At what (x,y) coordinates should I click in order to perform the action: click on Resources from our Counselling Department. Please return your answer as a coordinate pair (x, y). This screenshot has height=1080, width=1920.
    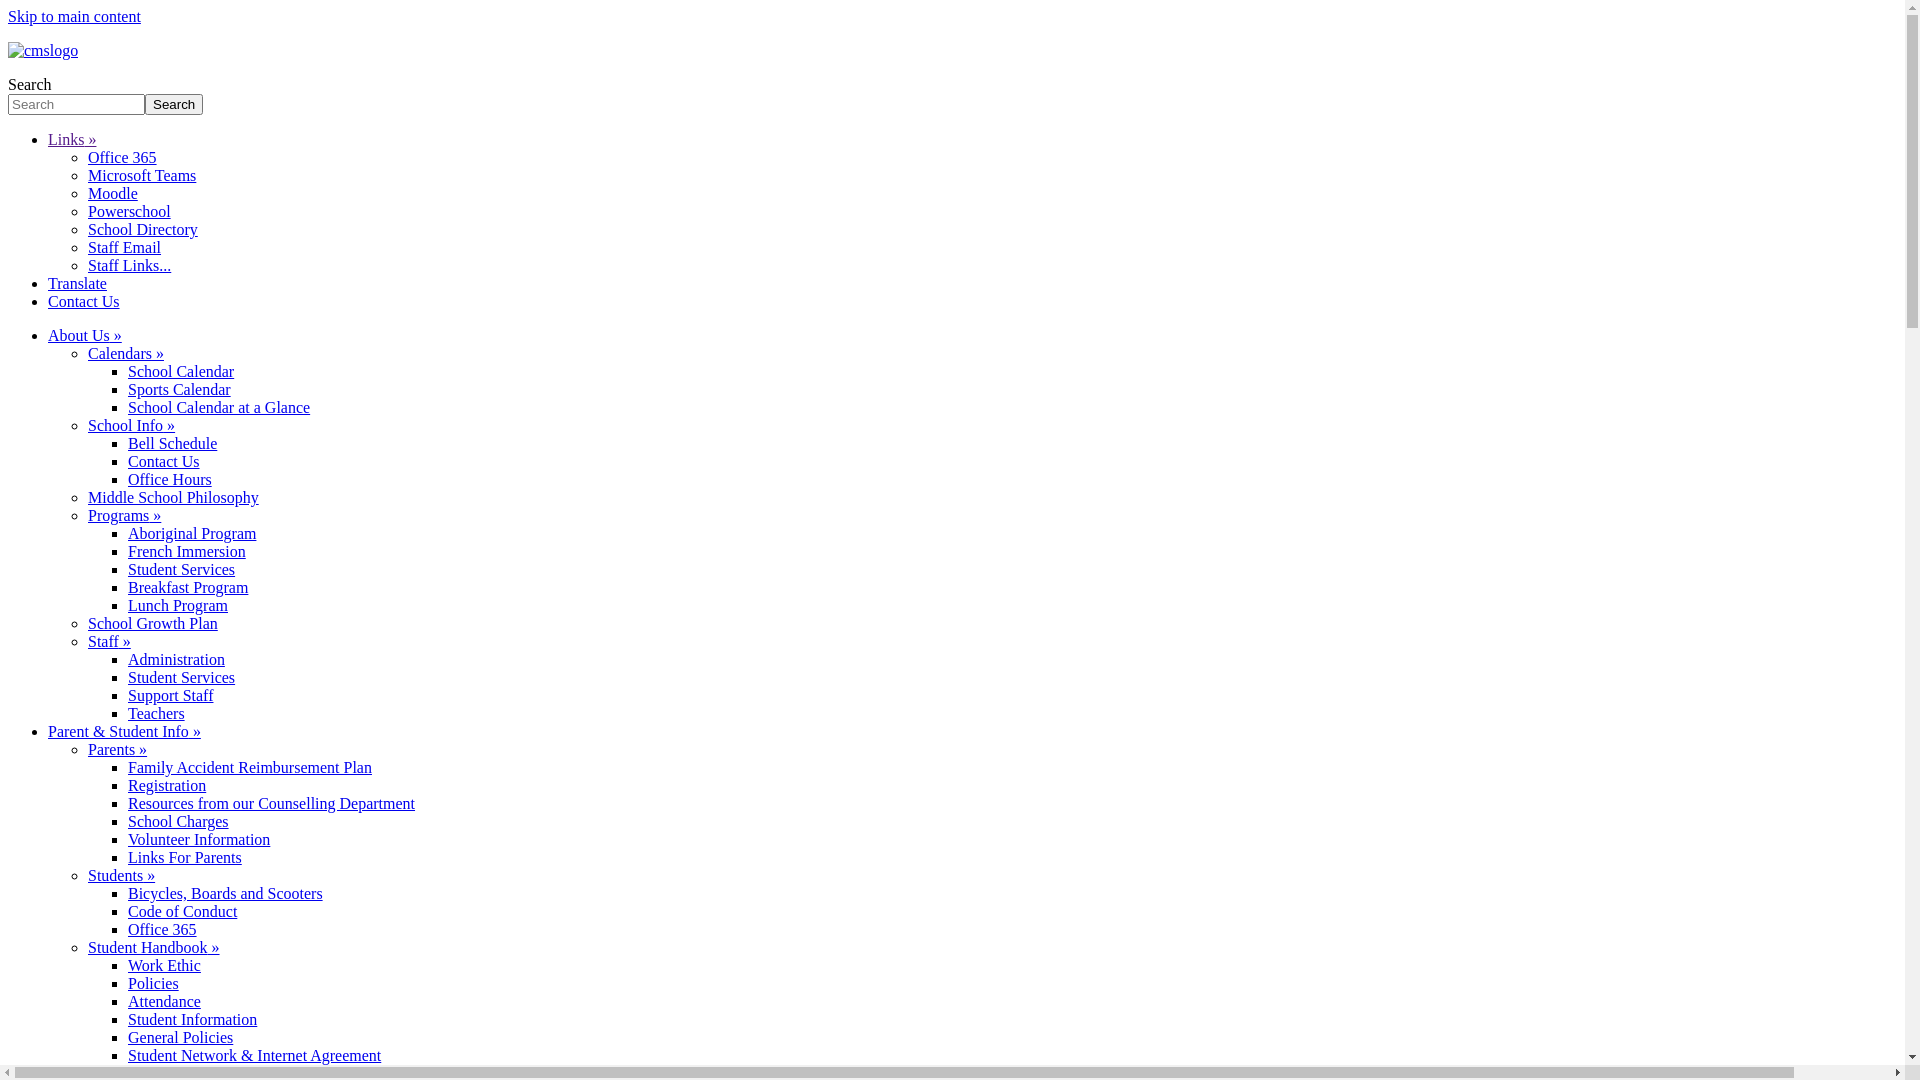
    Looking at the image, I should click on (272, 804).